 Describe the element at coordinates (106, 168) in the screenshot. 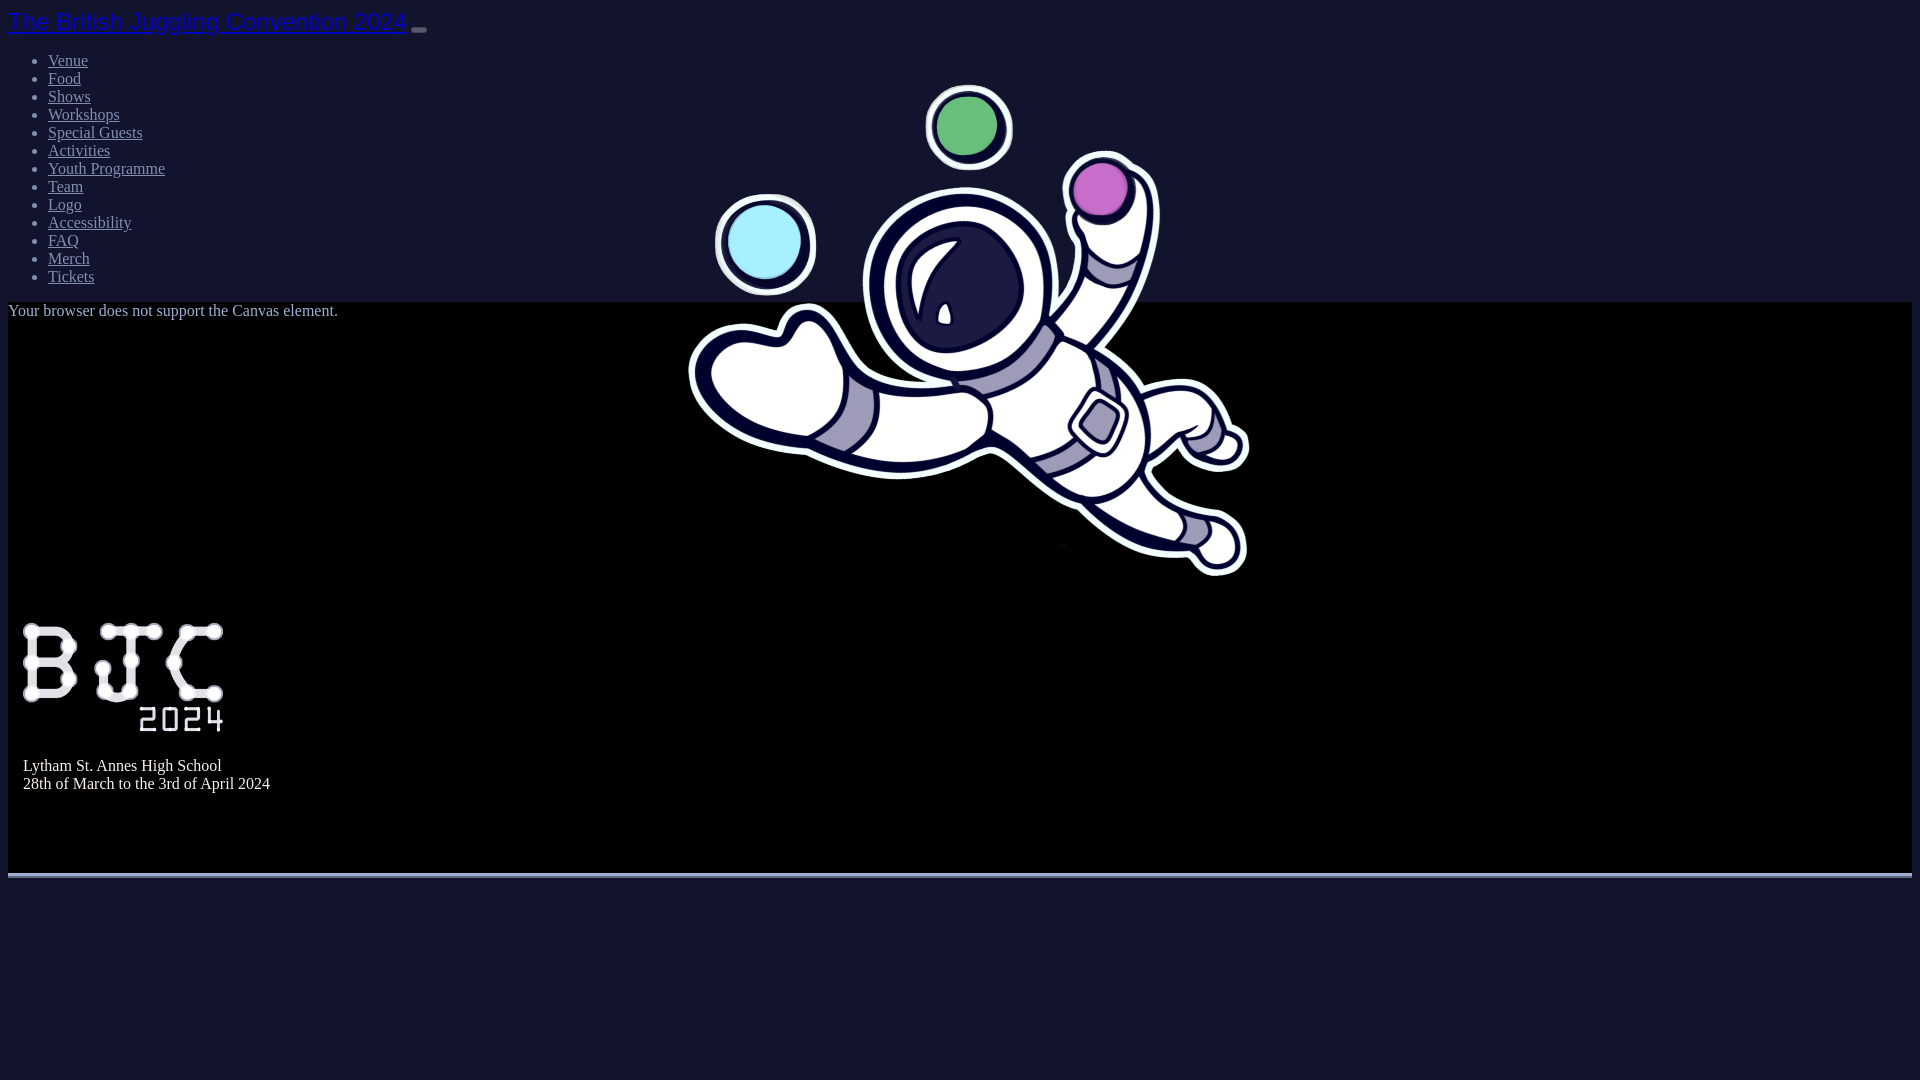

I see `Youth Programme` at that location.